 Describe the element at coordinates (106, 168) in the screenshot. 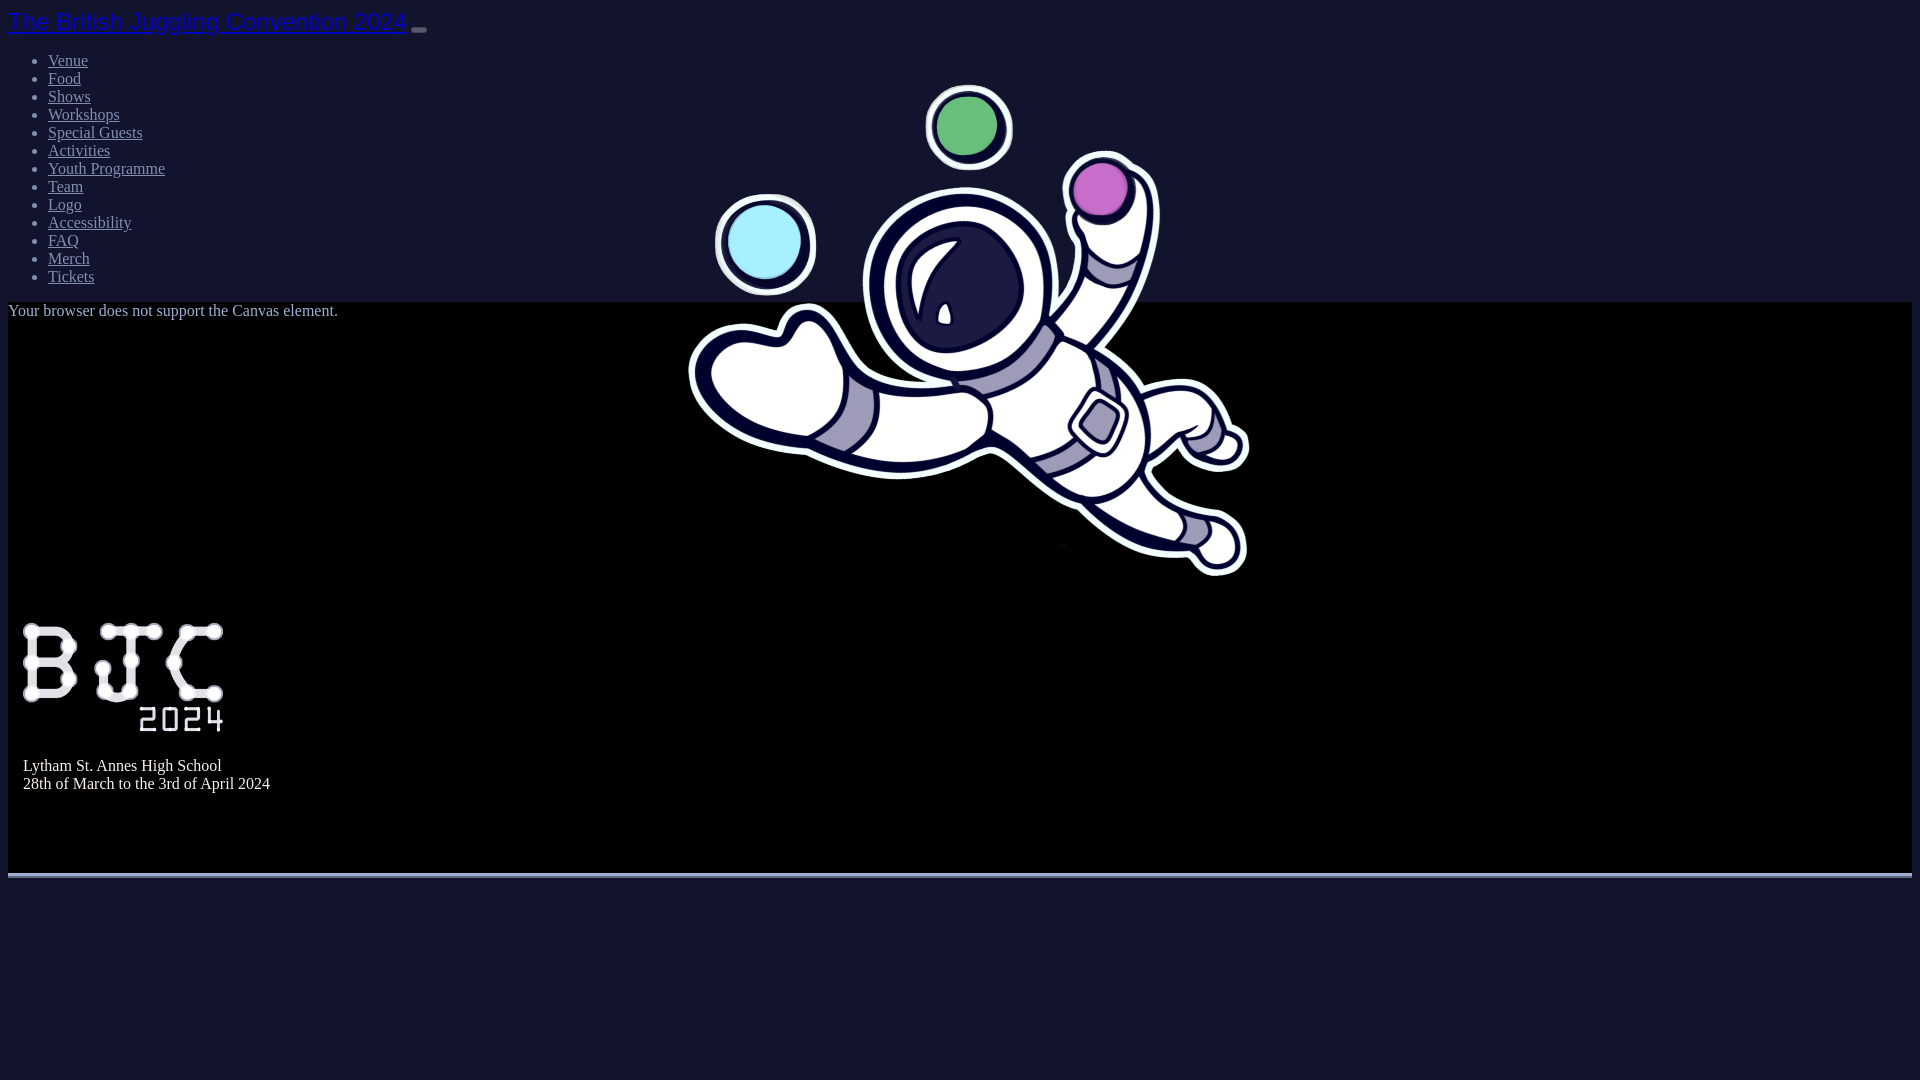

I see `Youth Programme` at that location.